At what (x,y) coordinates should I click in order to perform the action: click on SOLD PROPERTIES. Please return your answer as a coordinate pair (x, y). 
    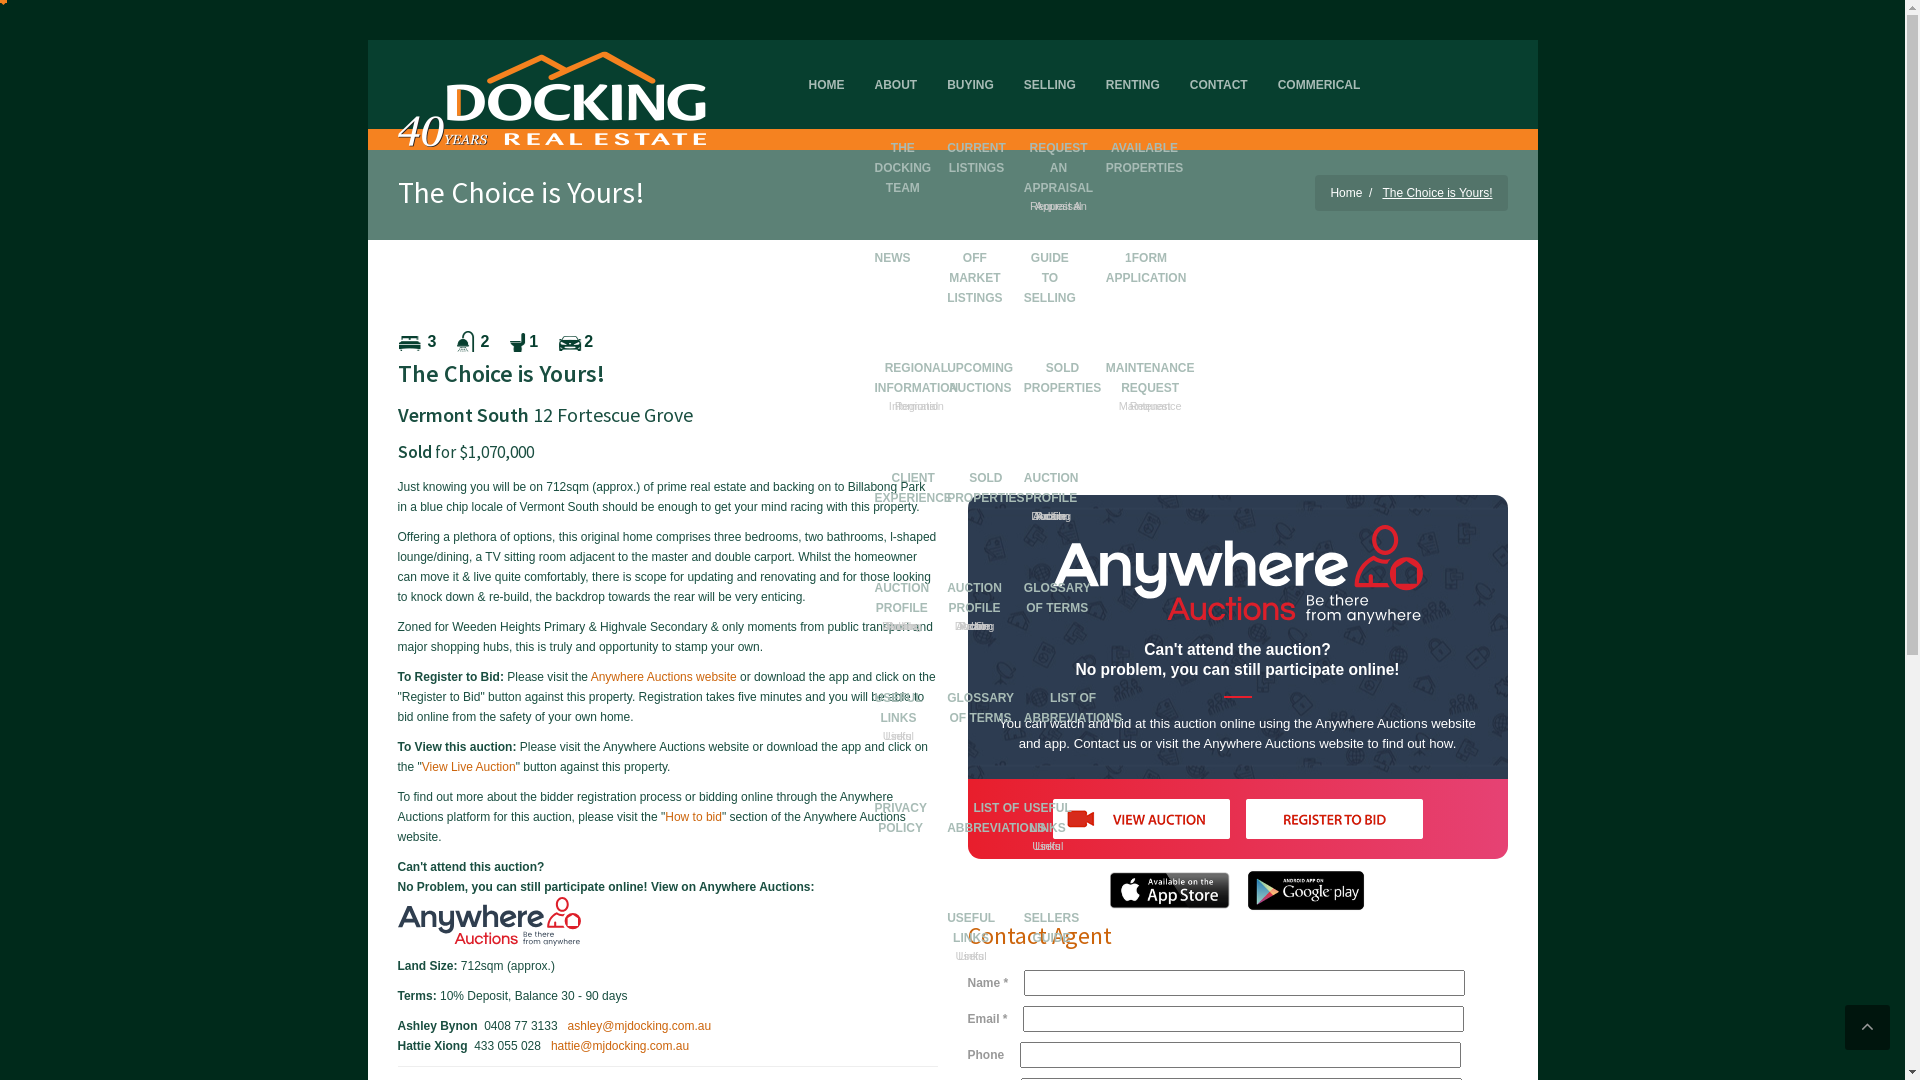
    Looking at the image, I should click on (1062, 360).